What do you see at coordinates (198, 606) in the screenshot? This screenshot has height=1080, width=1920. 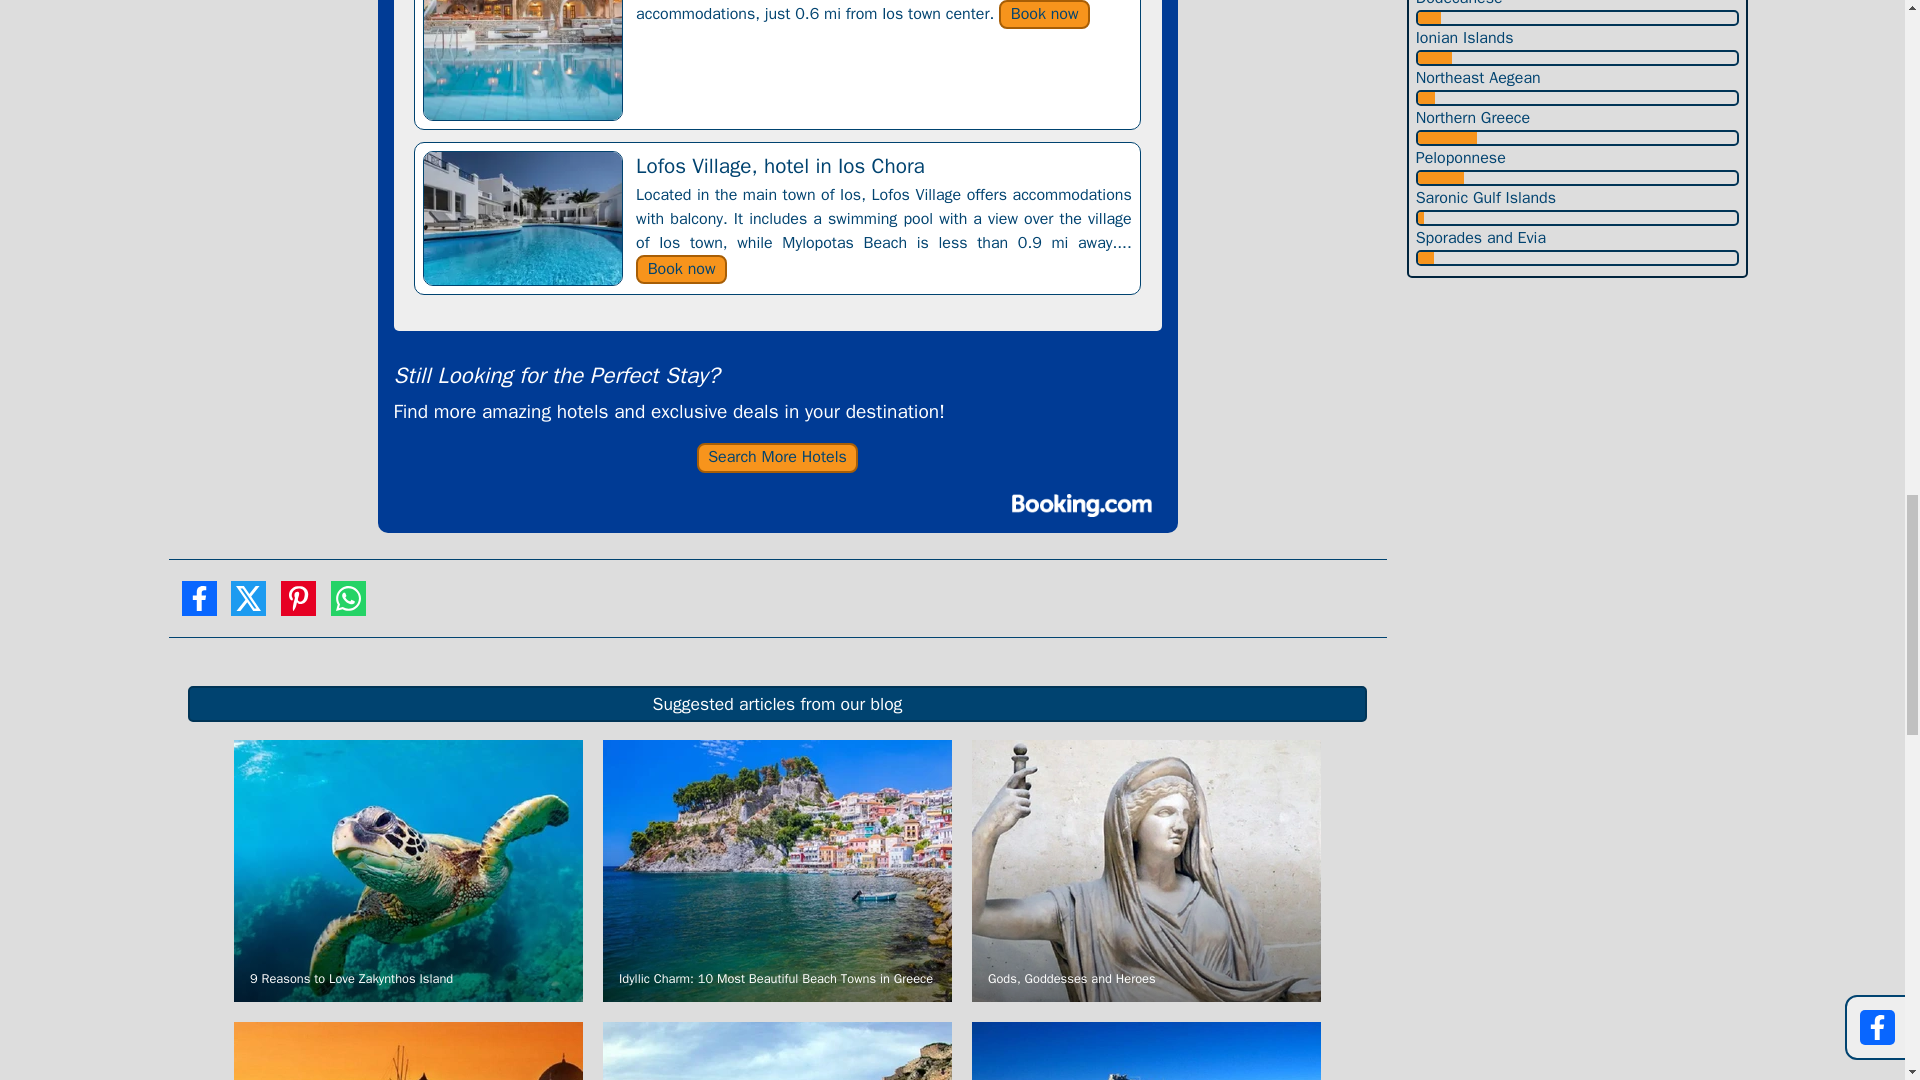 I see `Facebook` at bounding box center [198, 606].